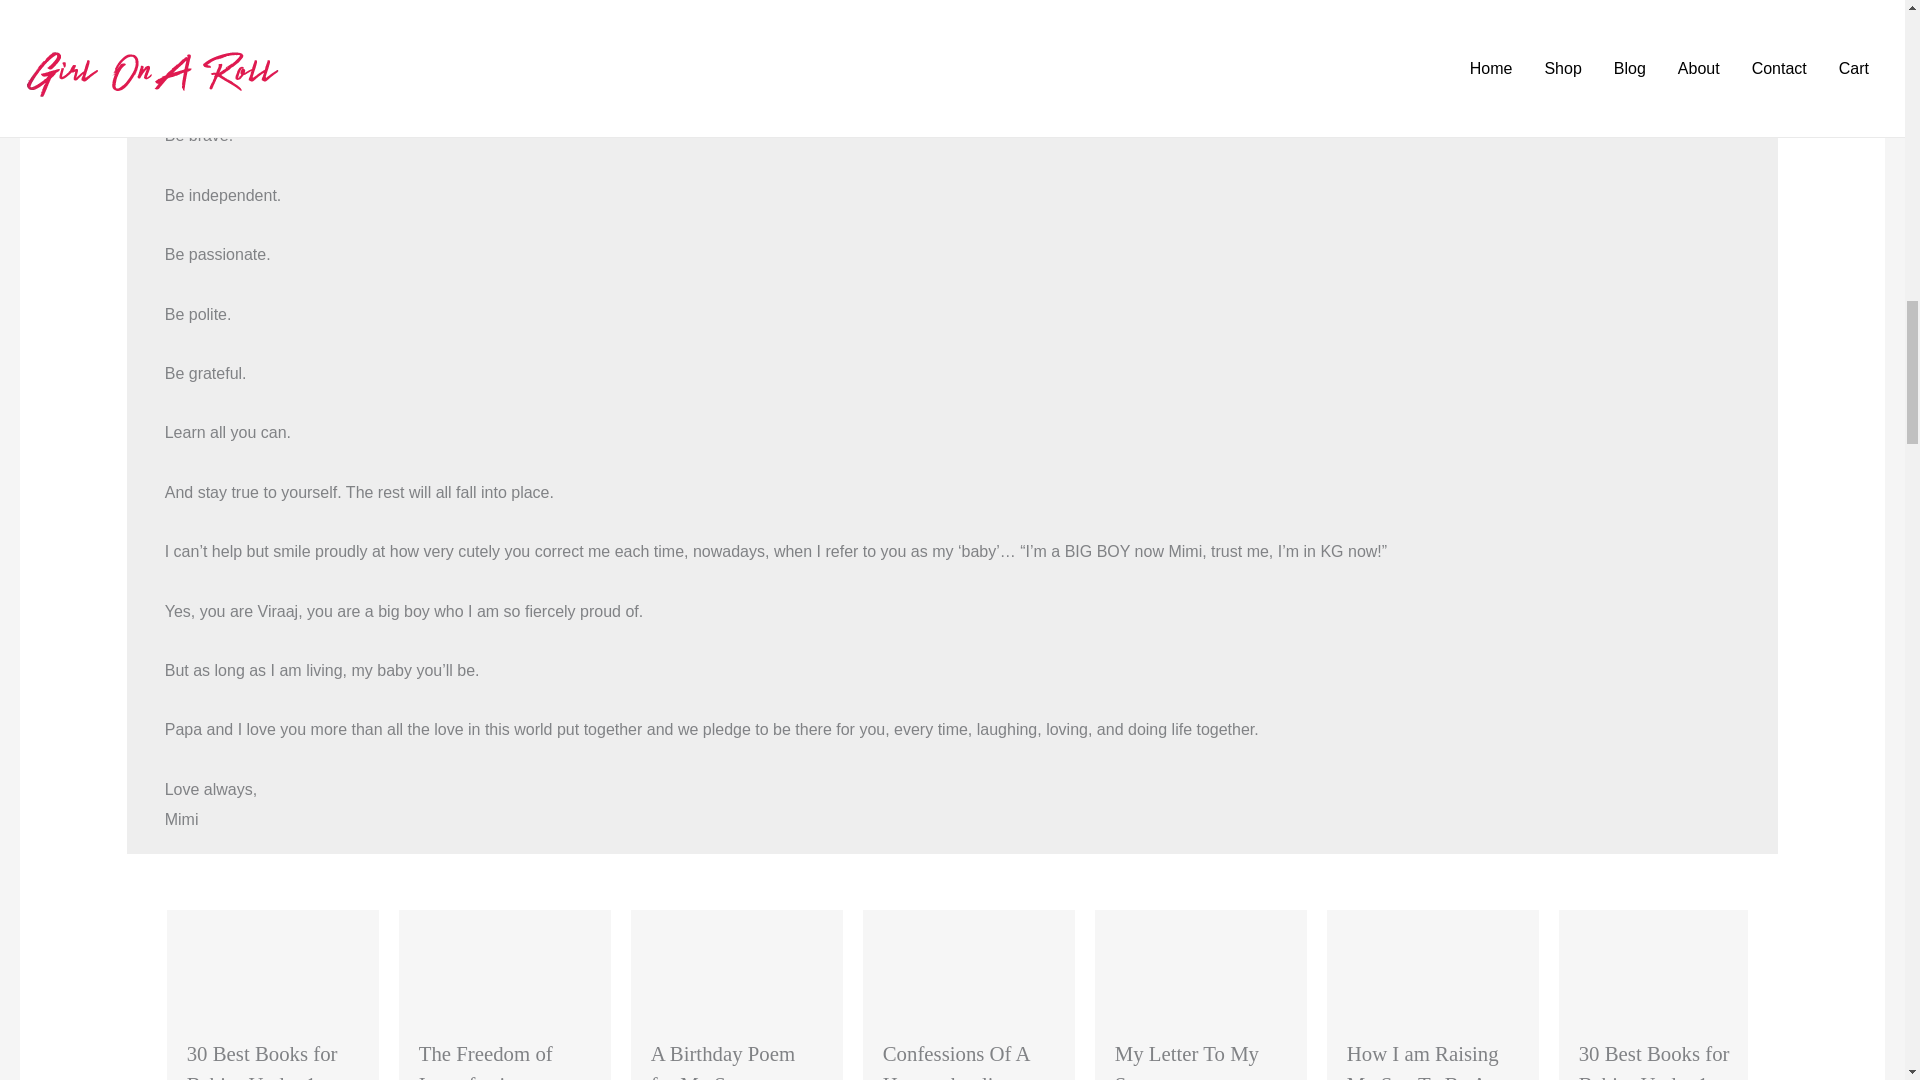  I want to click on Confessions Of A Homeschooling Mom, so click(956, 1061).